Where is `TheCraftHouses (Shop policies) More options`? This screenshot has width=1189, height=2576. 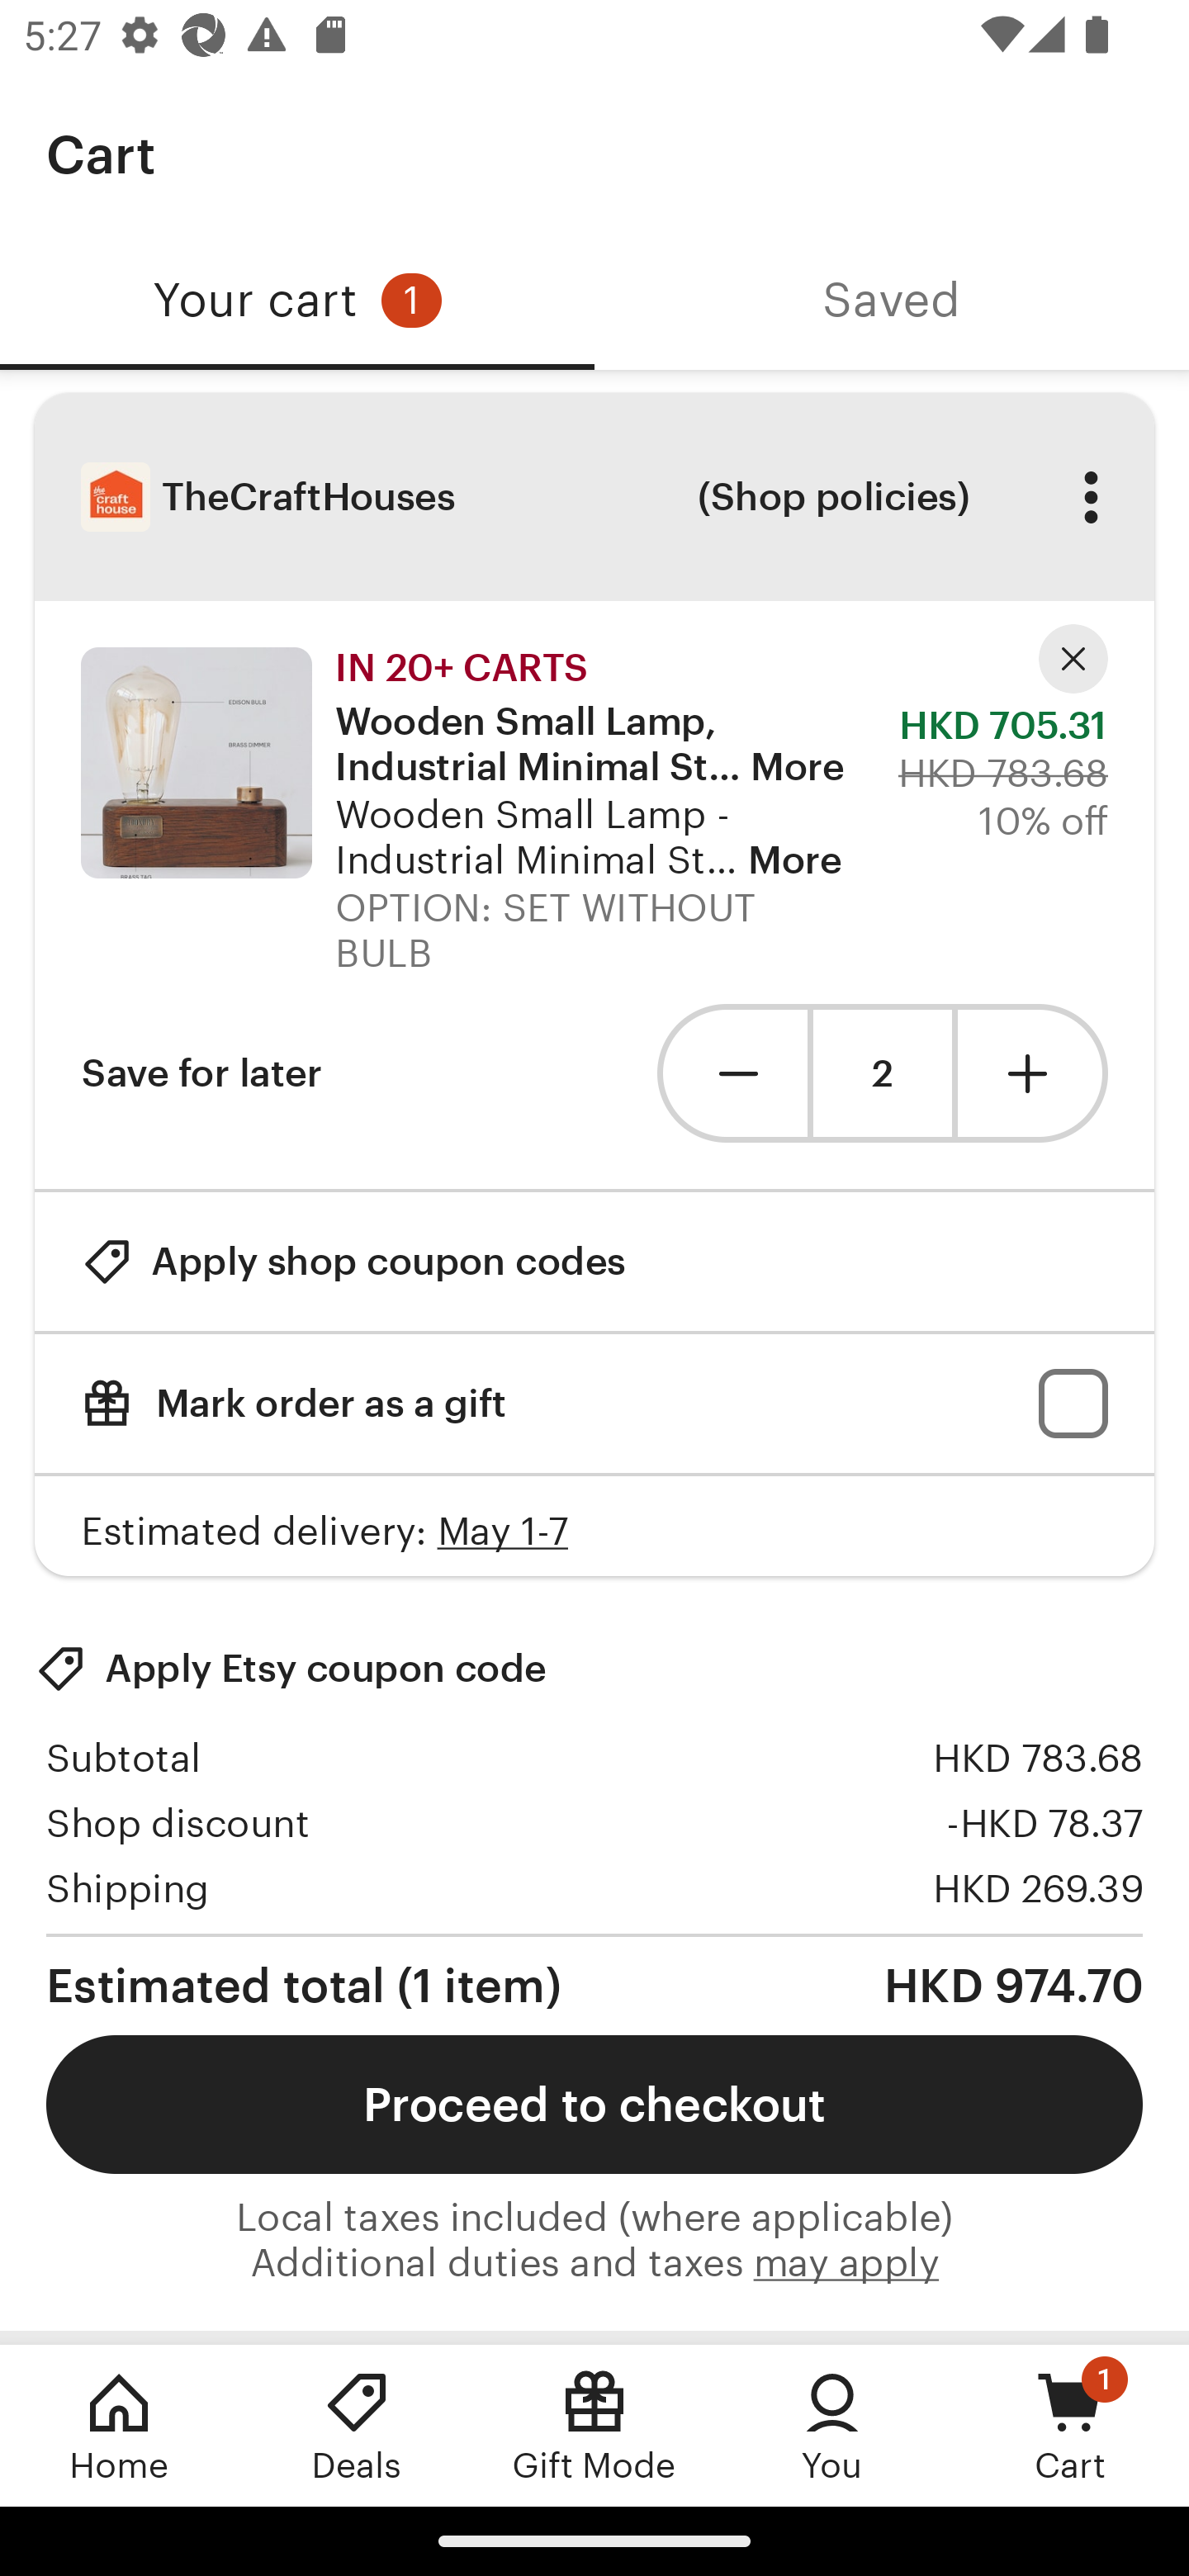 TheCraftHouses (Shop policies) More options is located at coordinates (594, 497).